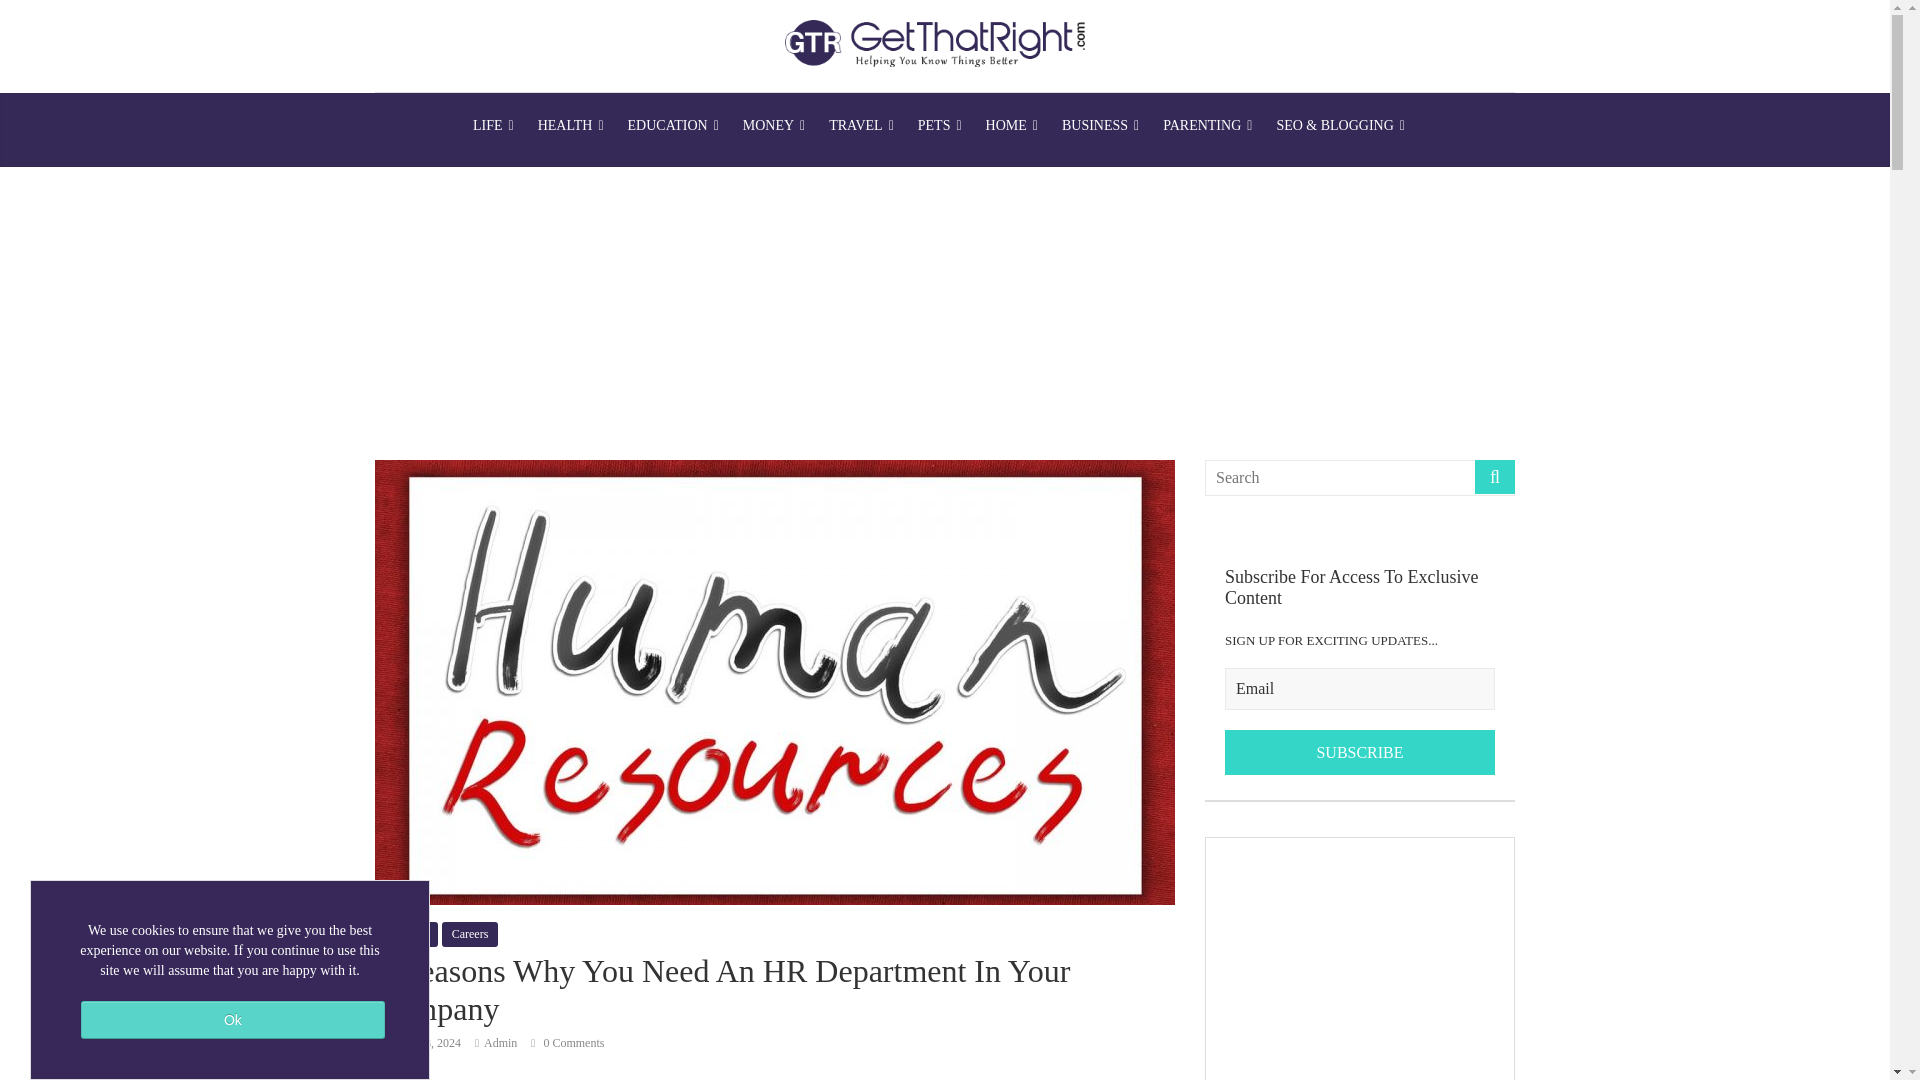 The height and width of the screenshot is (1080, 1920). Describe the element at coordinates (862, 126) in the screenshot. I see `TRAVEL` at that location.